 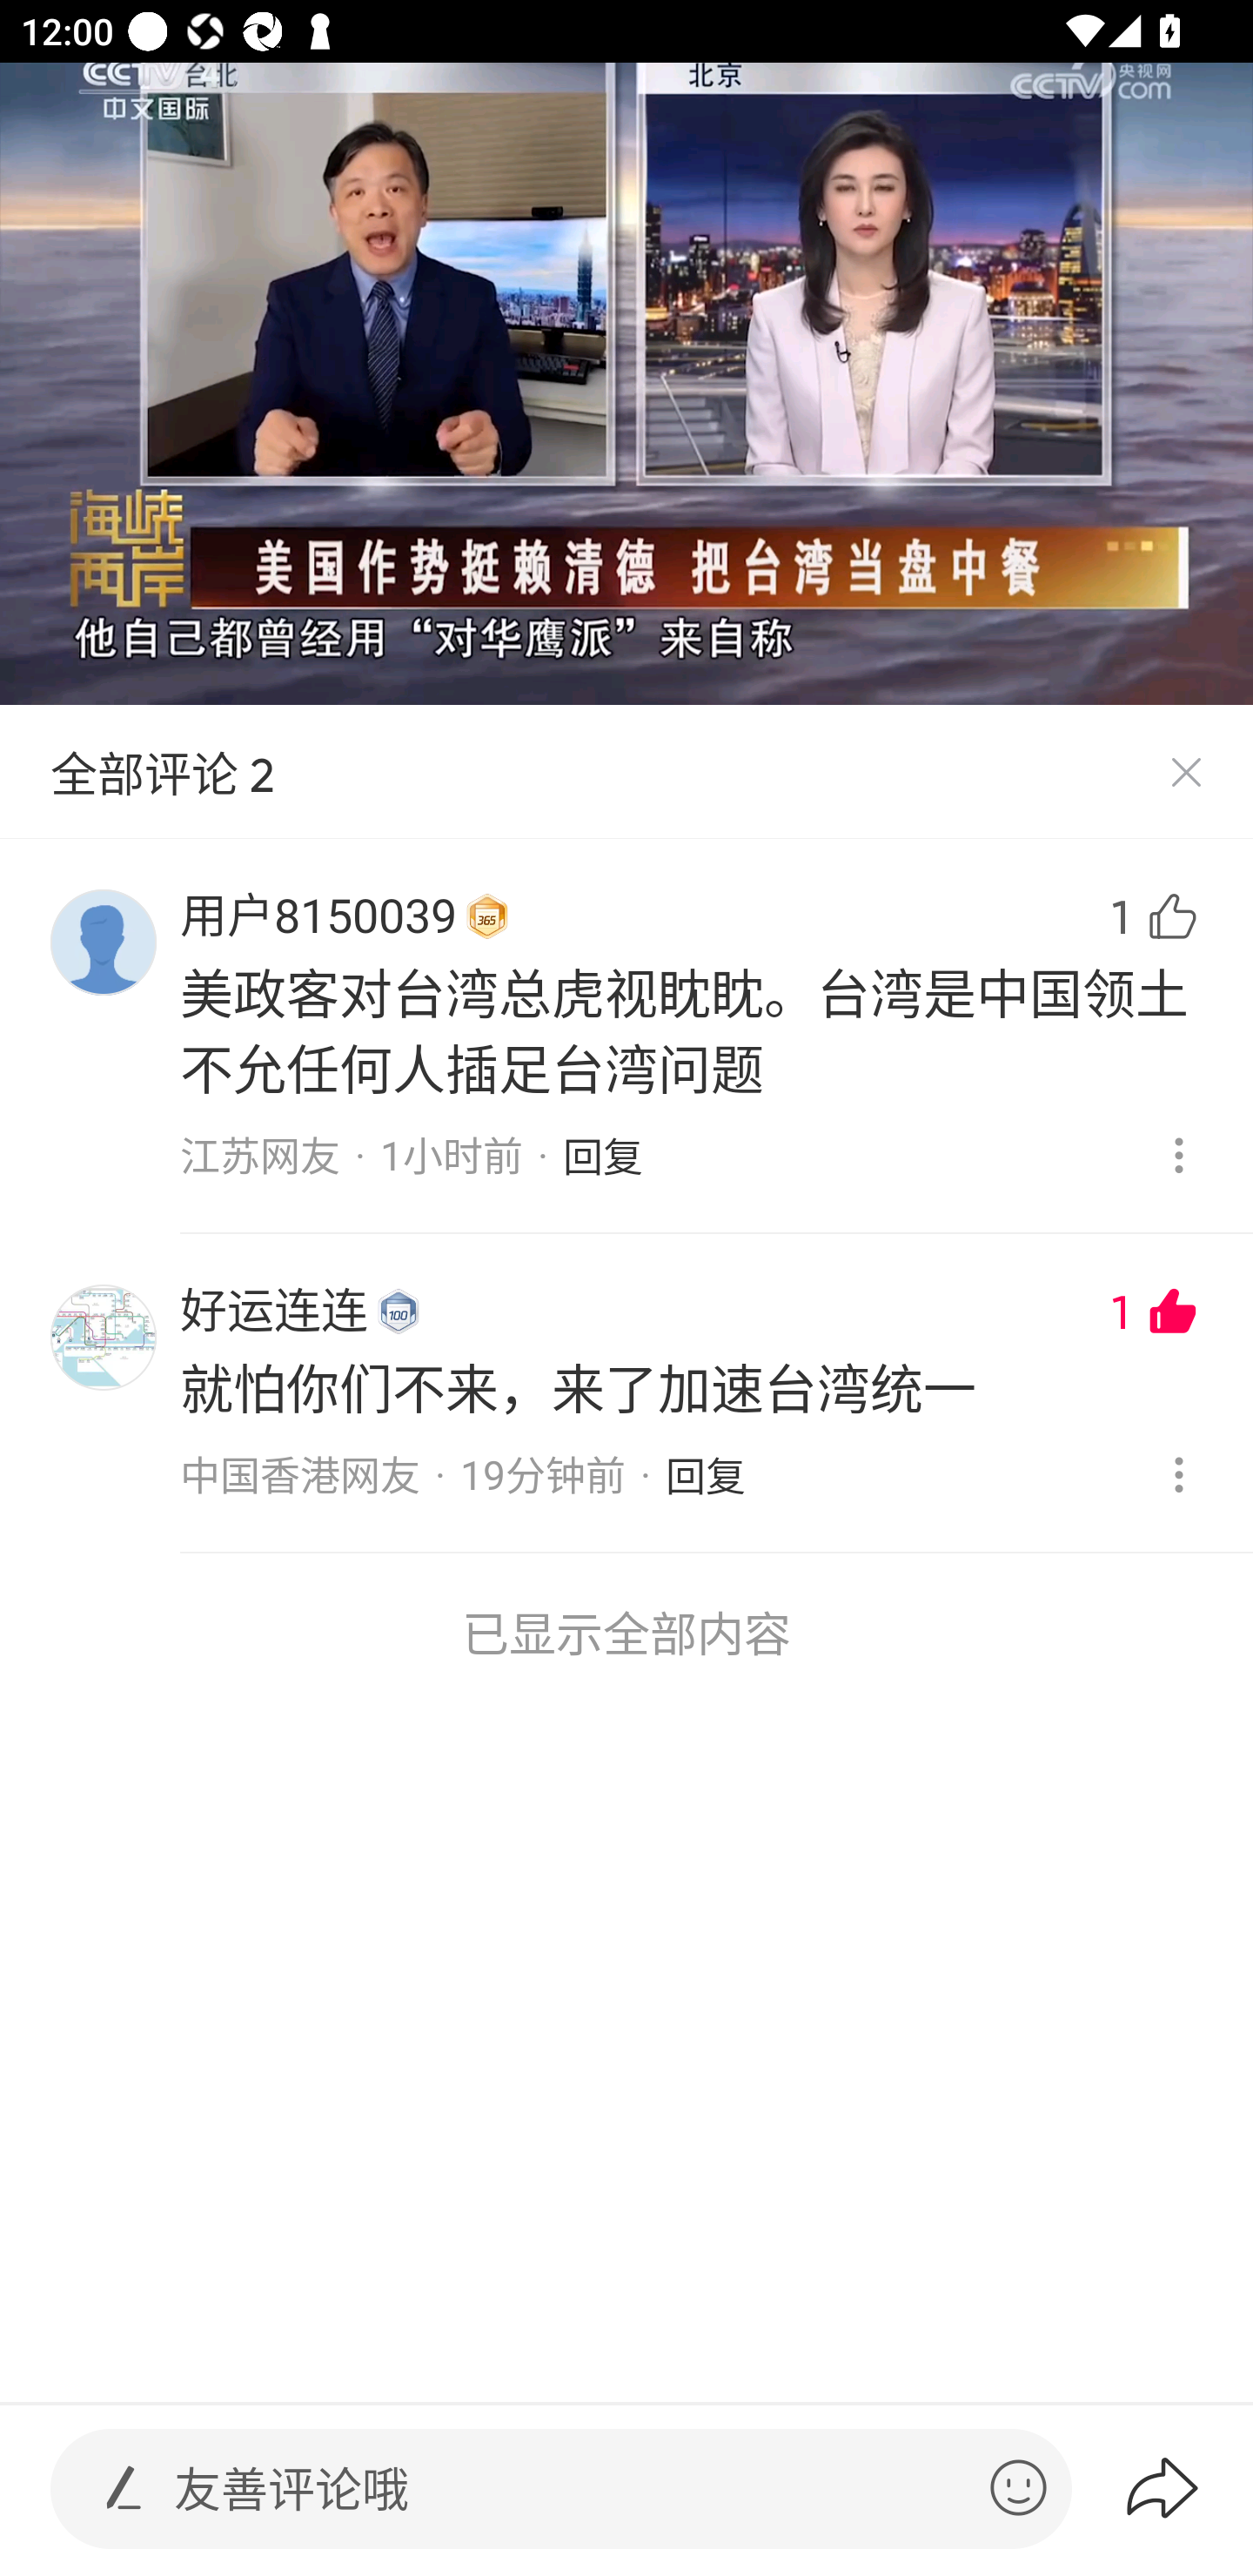 I want to click on , so click(x=124, y=2487).